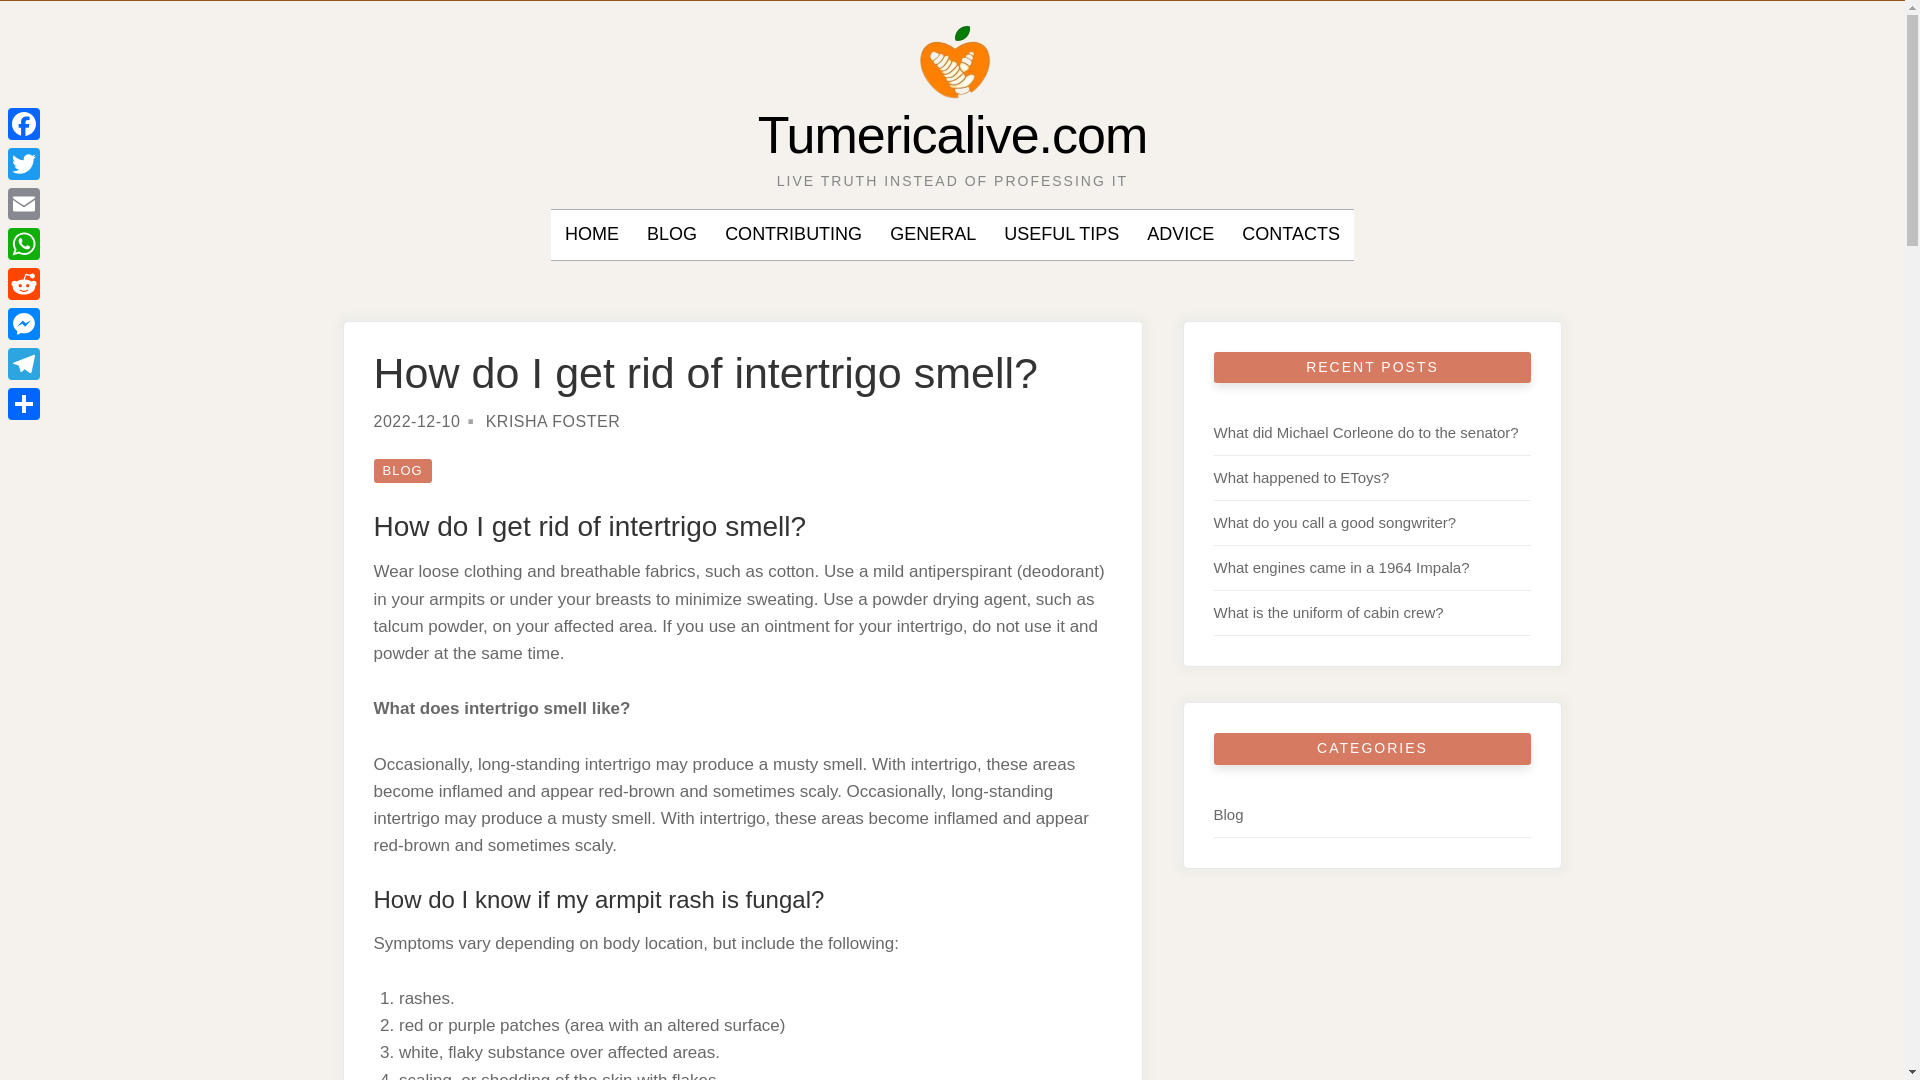  What do you see at coordinates (24, 283) in the screenshot?
I see `Reddit` at bounding box center [24, 283].